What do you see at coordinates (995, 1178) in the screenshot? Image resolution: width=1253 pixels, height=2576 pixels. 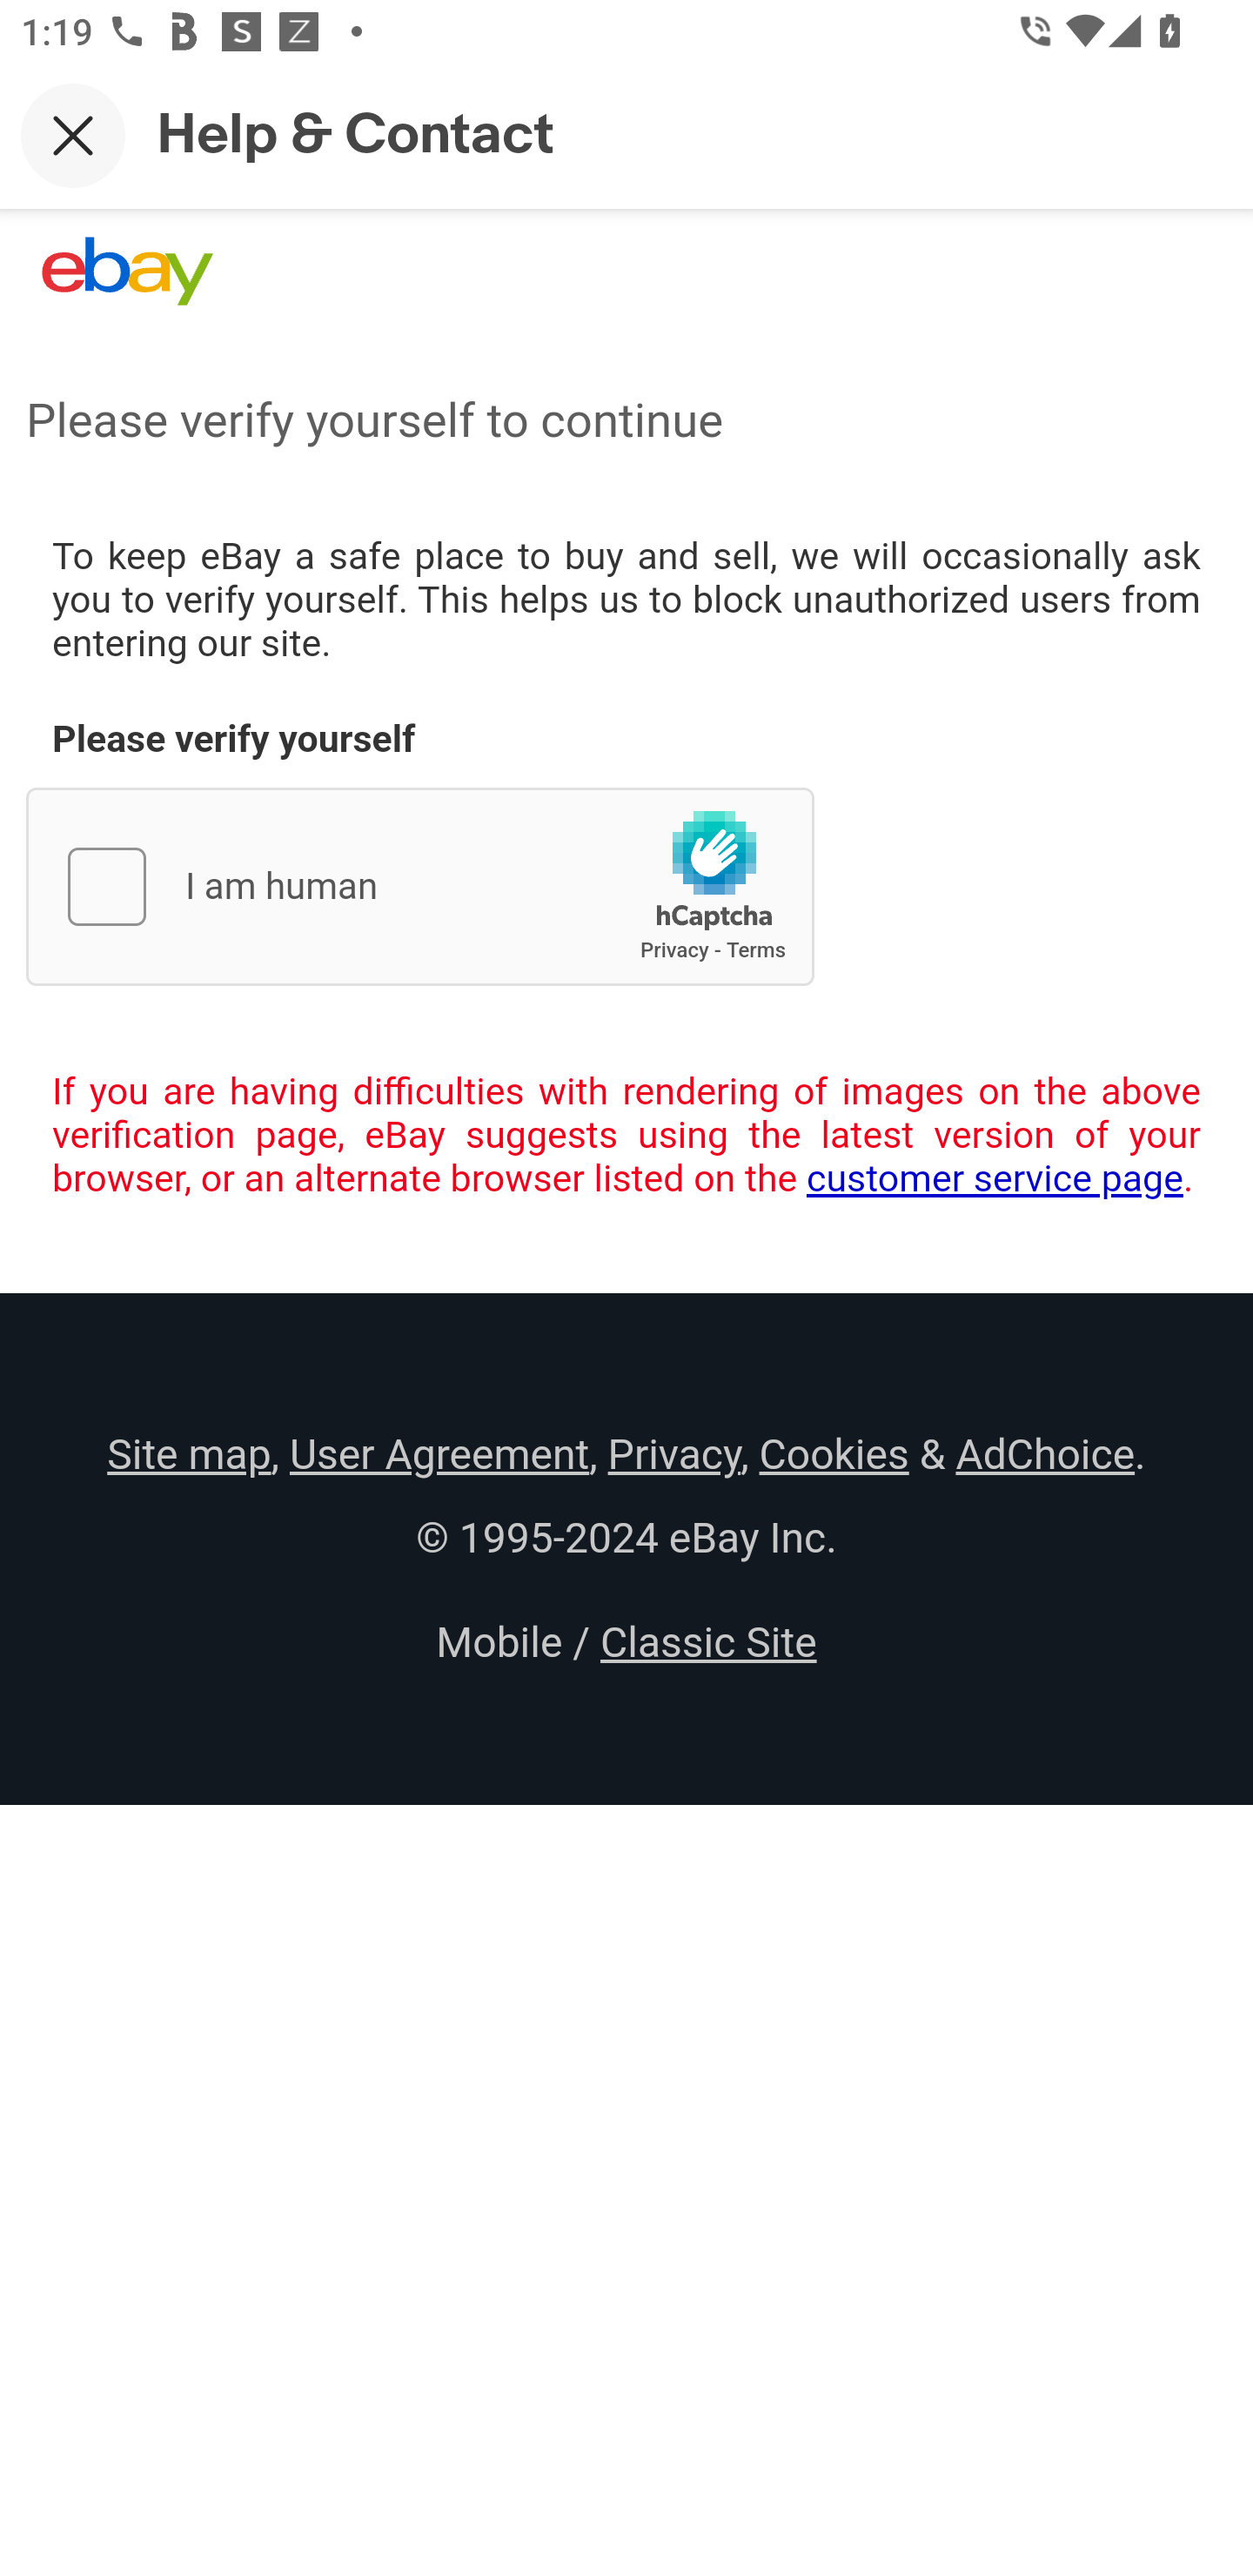 I see `customer service page` at bounding box center [995, 1178].